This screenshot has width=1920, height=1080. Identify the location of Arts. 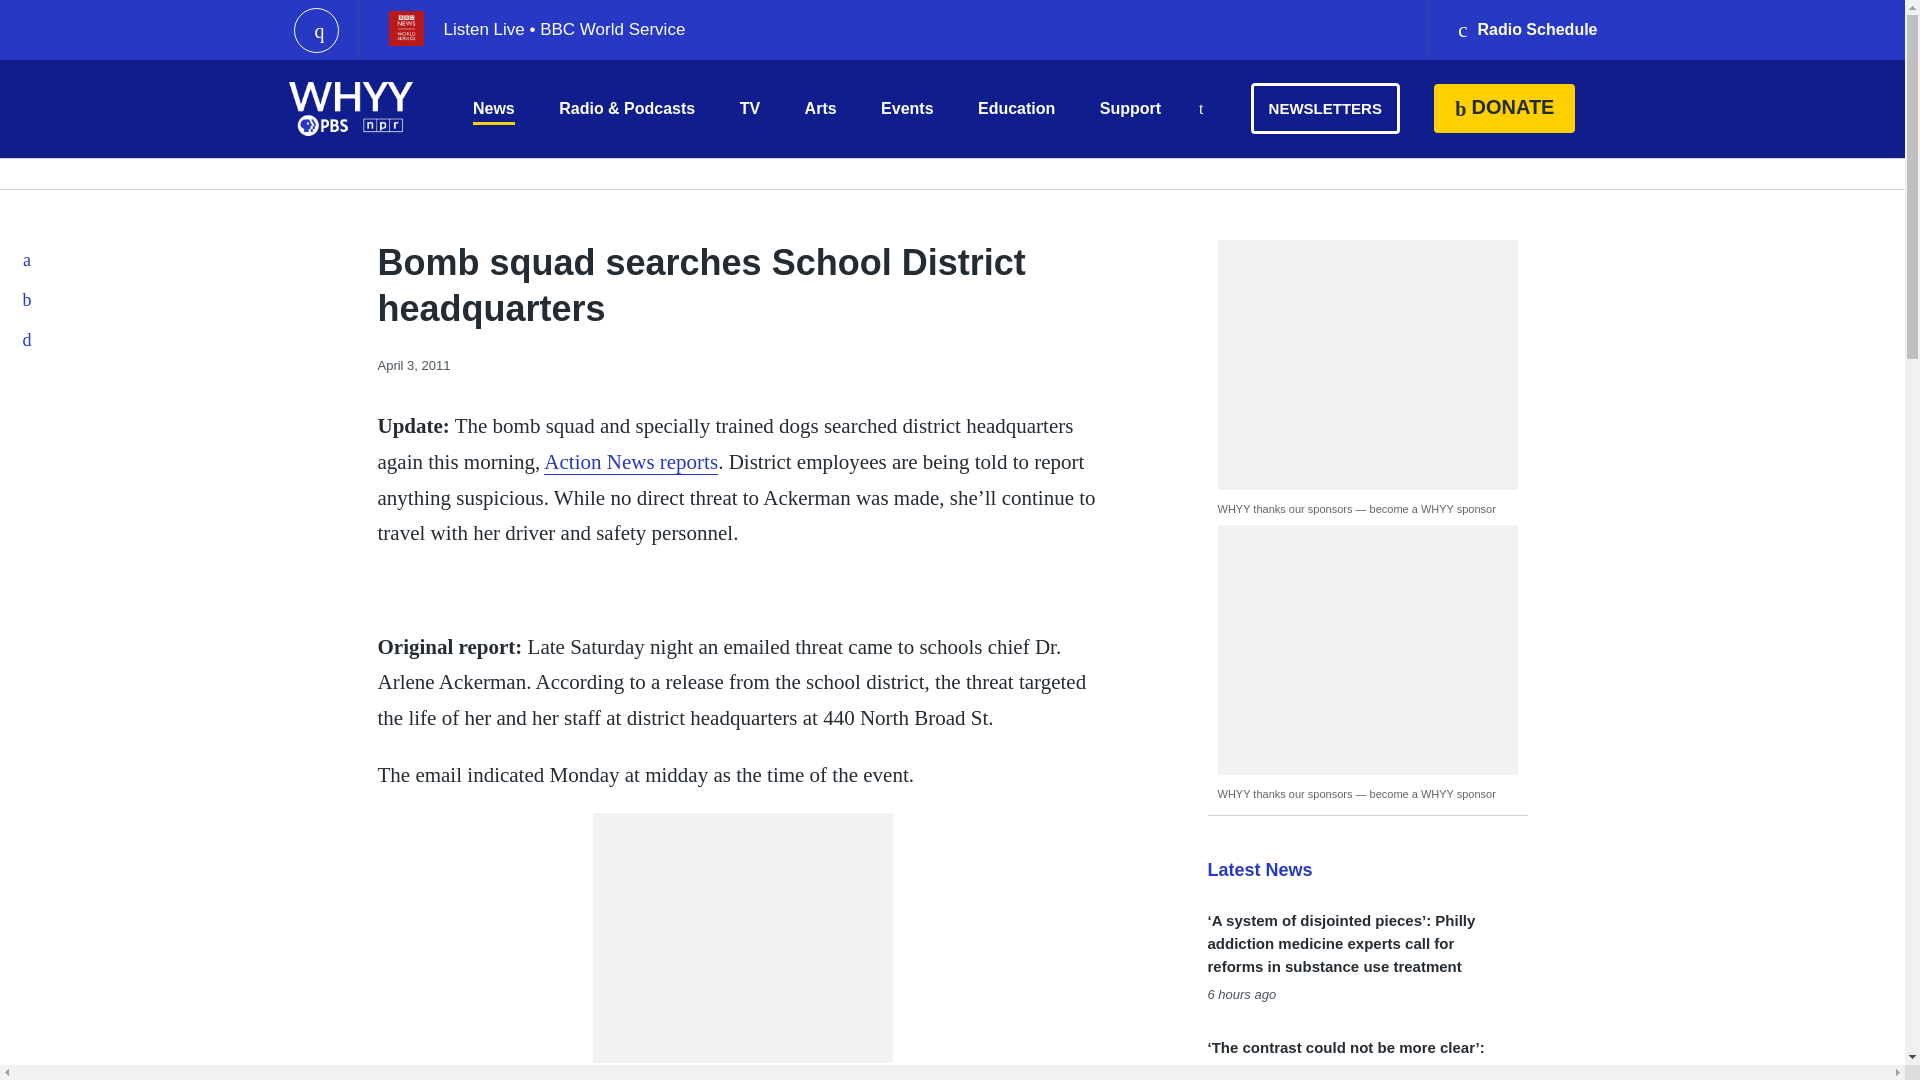
(820, 108).